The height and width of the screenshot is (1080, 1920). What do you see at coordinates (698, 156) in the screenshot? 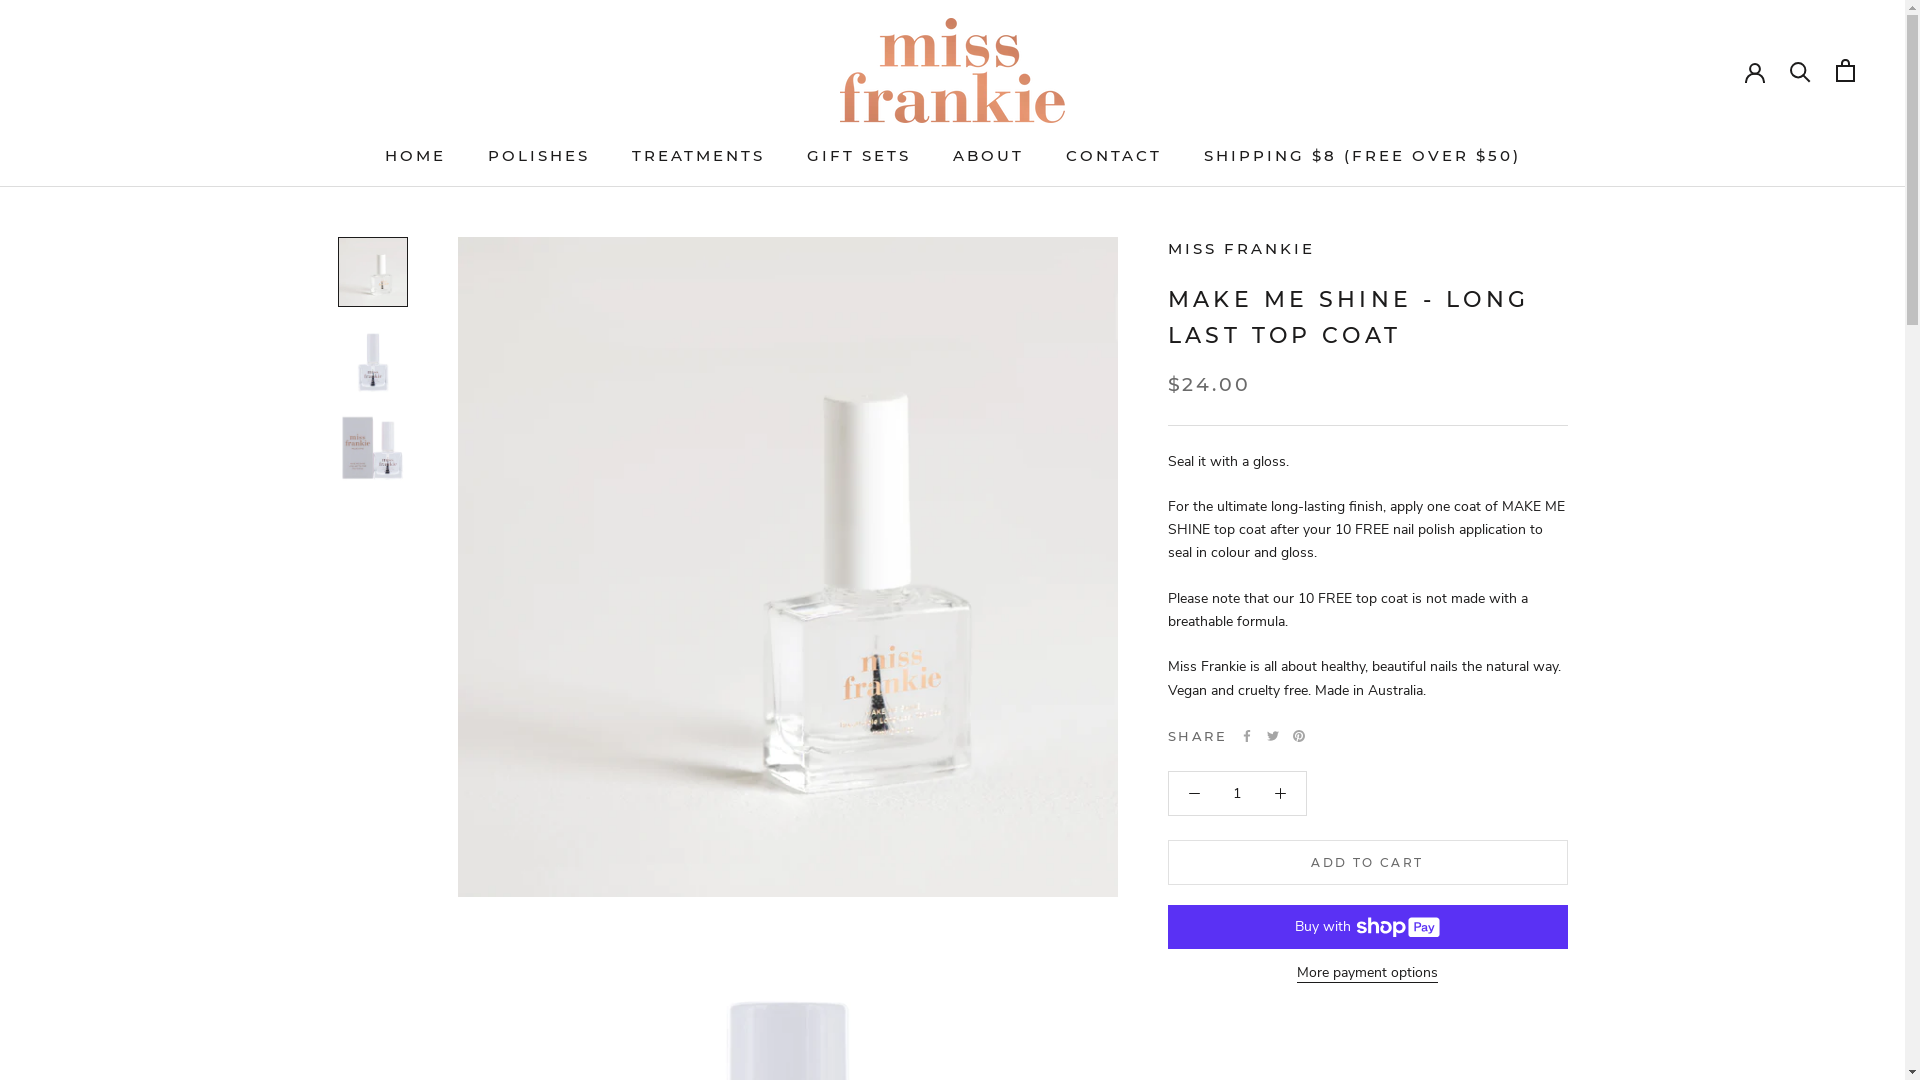
I see `TREATMENTS
TREATMENTS` at bounding box center [698, 156].